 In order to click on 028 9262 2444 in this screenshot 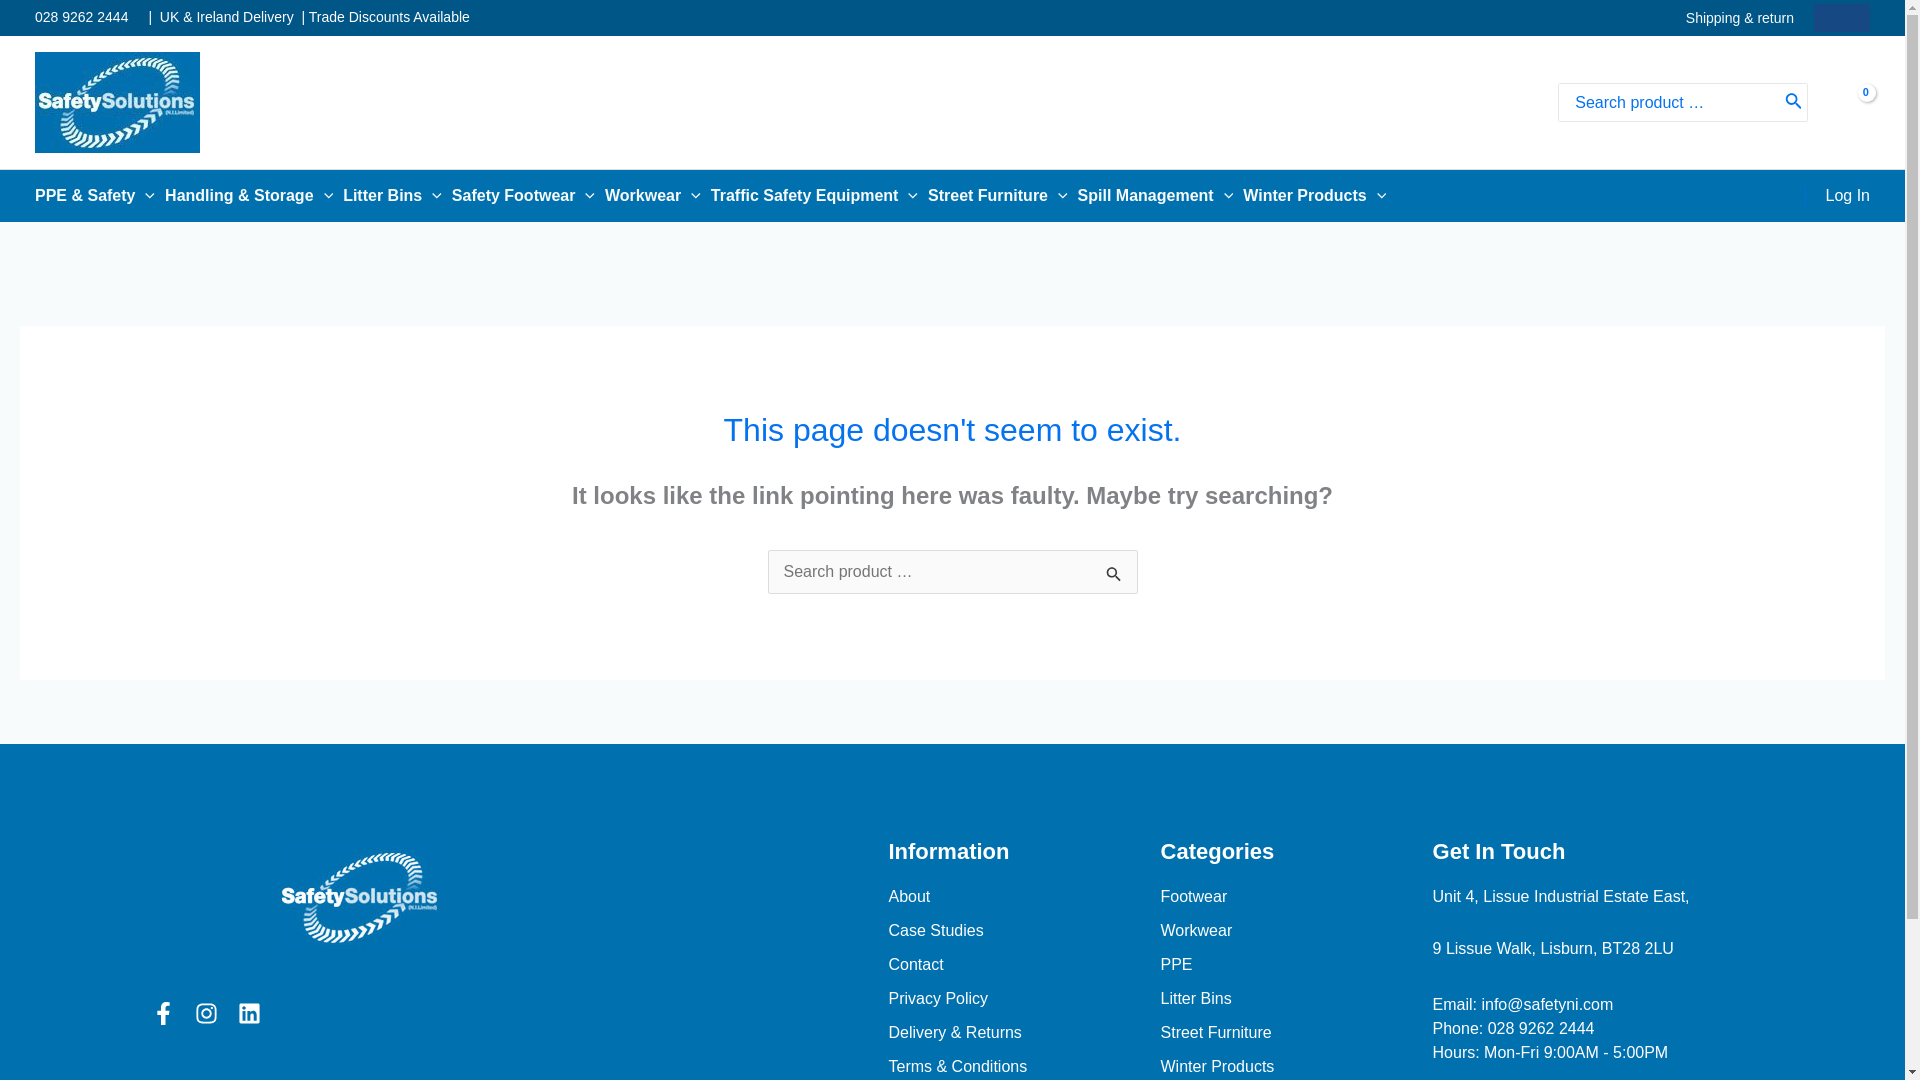, I will do `click(81, 16)`.